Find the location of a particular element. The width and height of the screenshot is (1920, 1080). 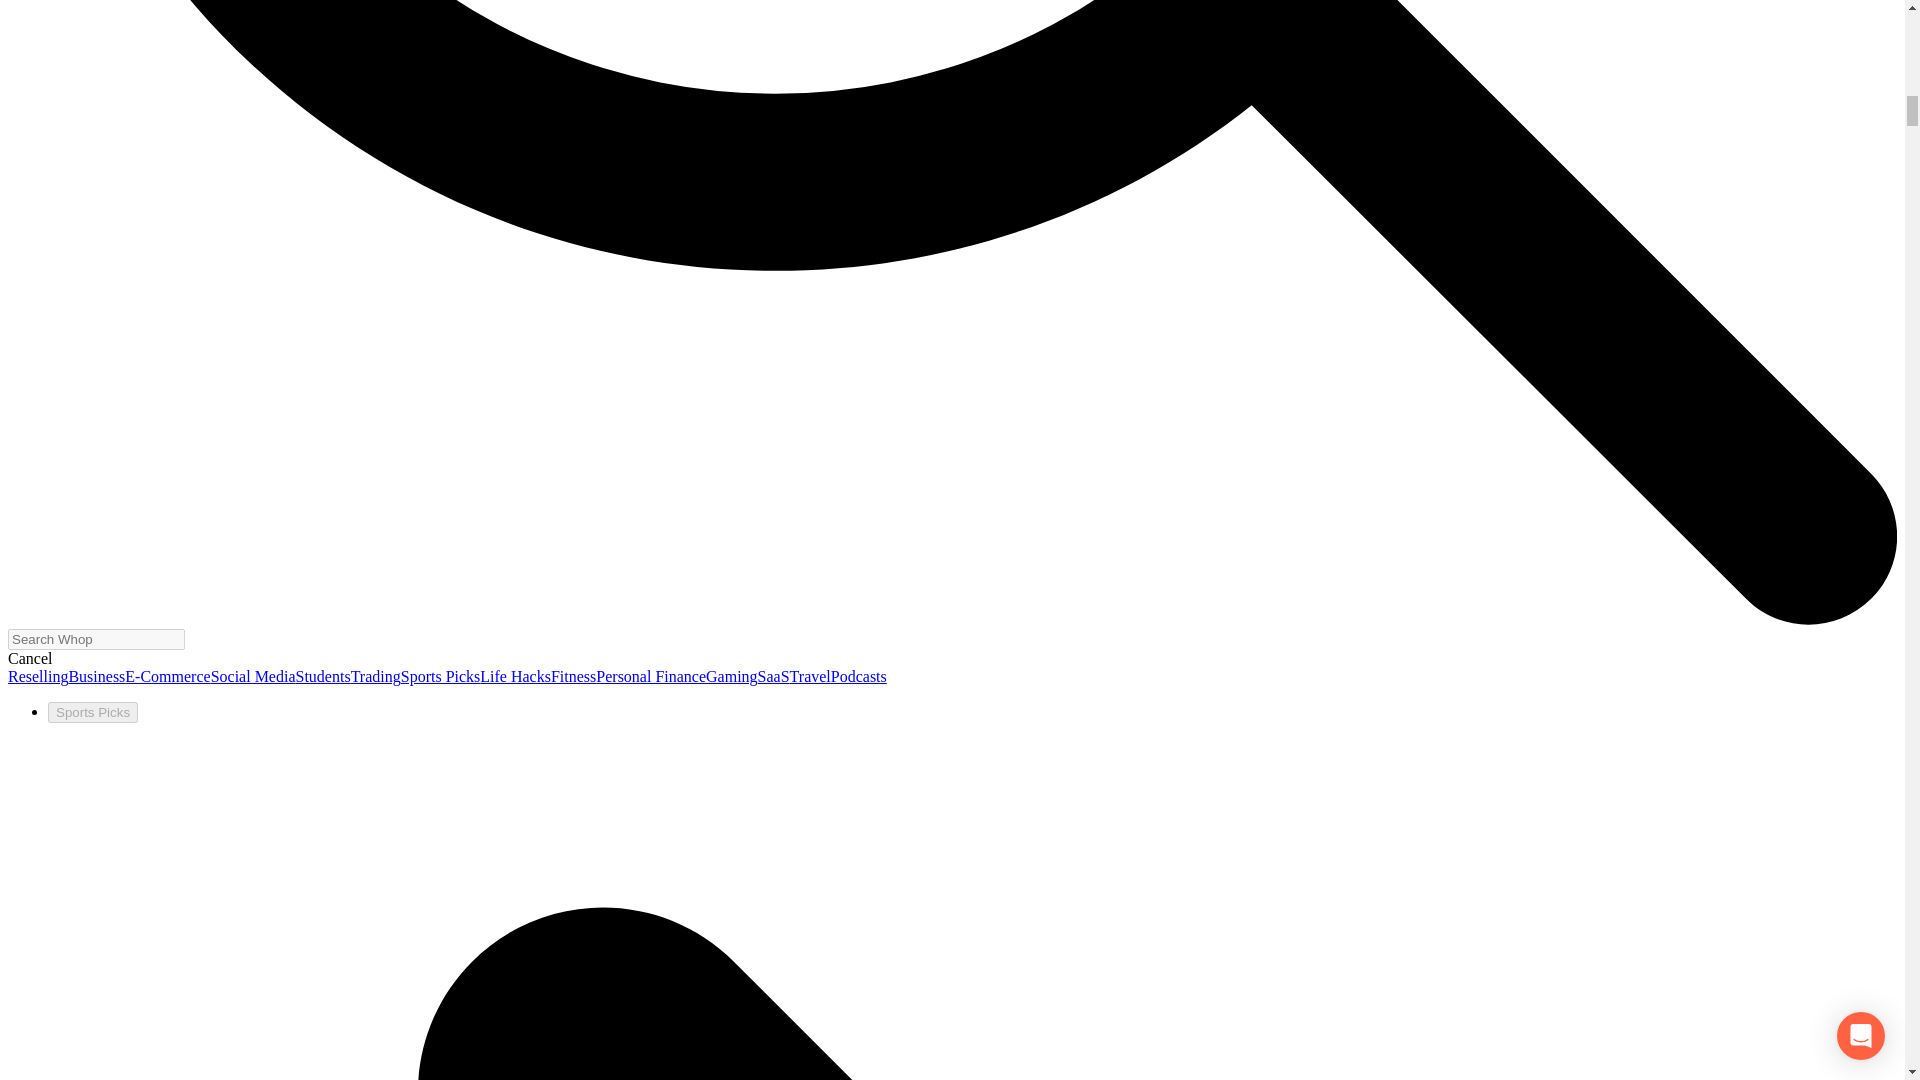

Reselling is located at coordinates (37, 676).